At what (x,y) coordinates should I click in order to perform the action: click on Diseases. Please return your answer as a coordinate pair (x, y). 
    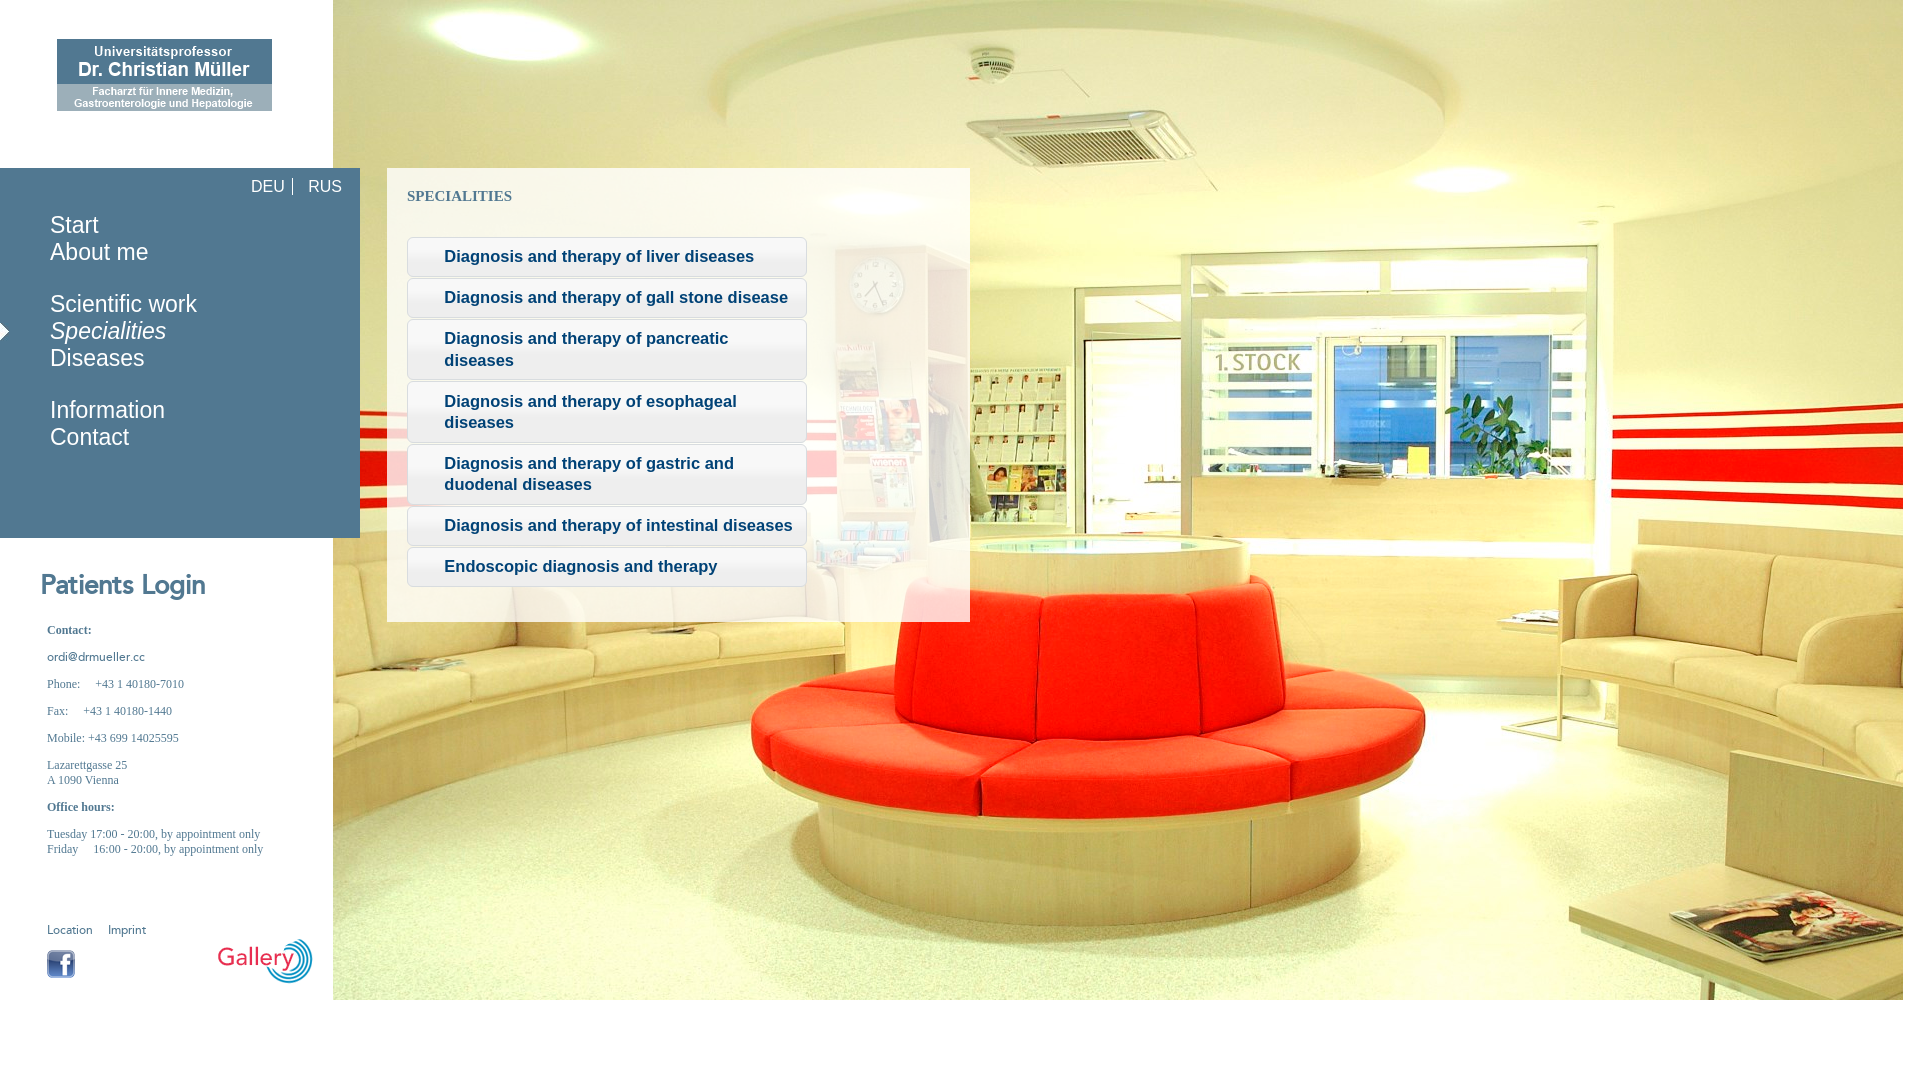
    Looking at the image, I should click on (98, 358).